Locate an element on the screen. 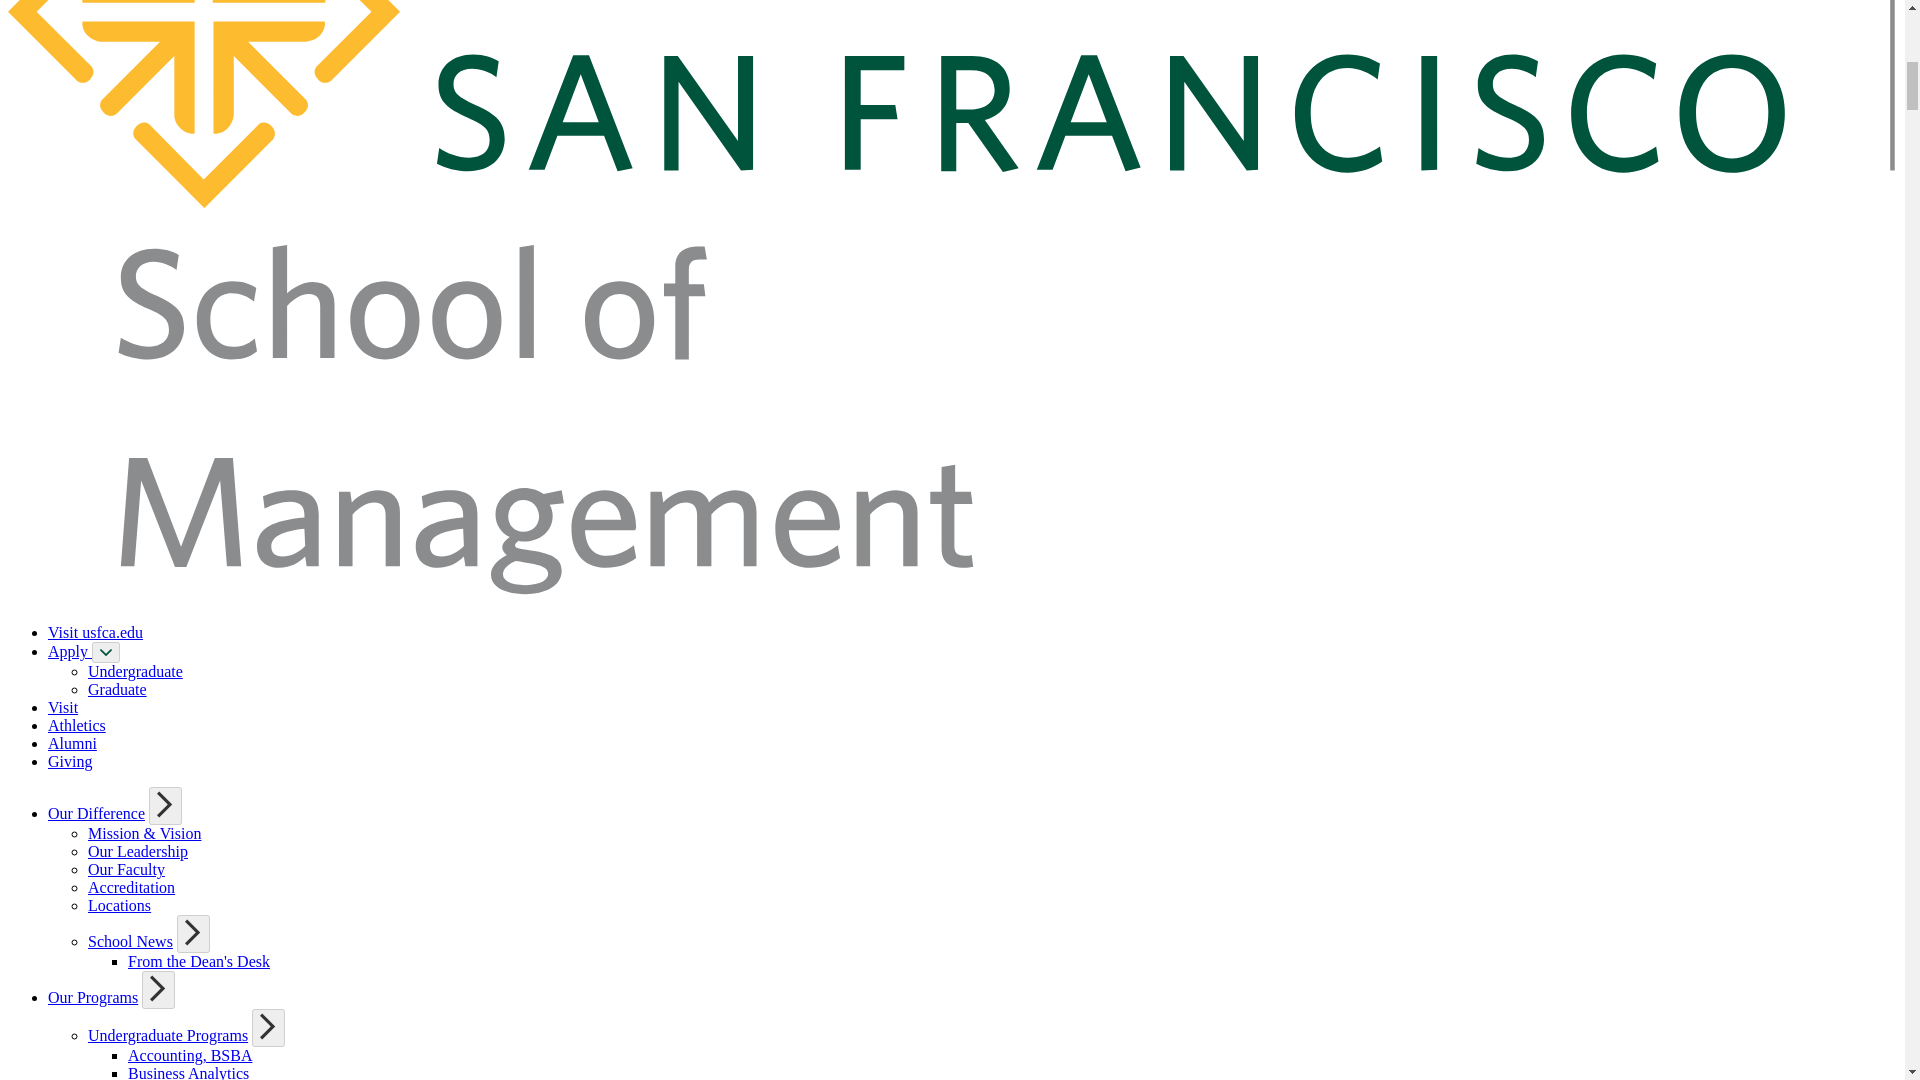  Our Leadership is located at coordinates (138, 851).